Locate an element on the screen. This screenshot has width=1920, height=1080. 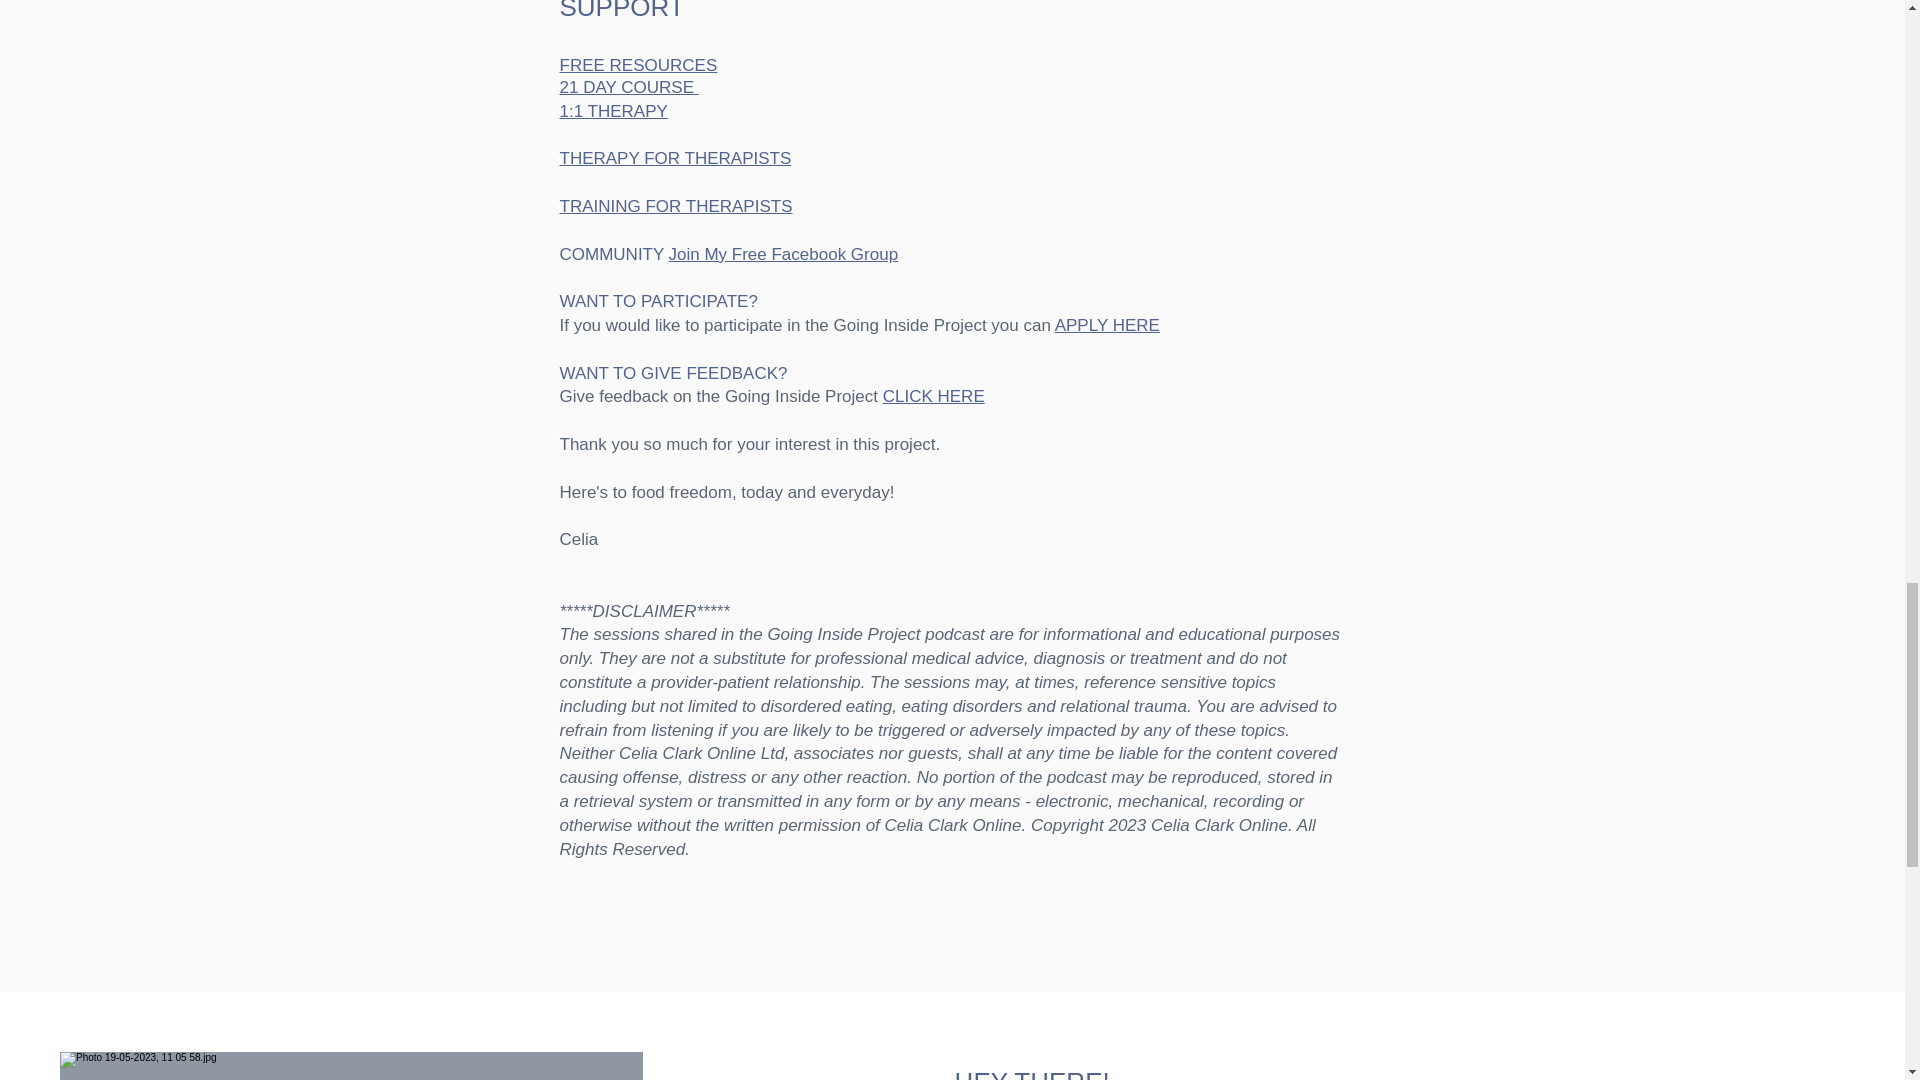
FREE RESOURCES is located at coordinates (639, 66).